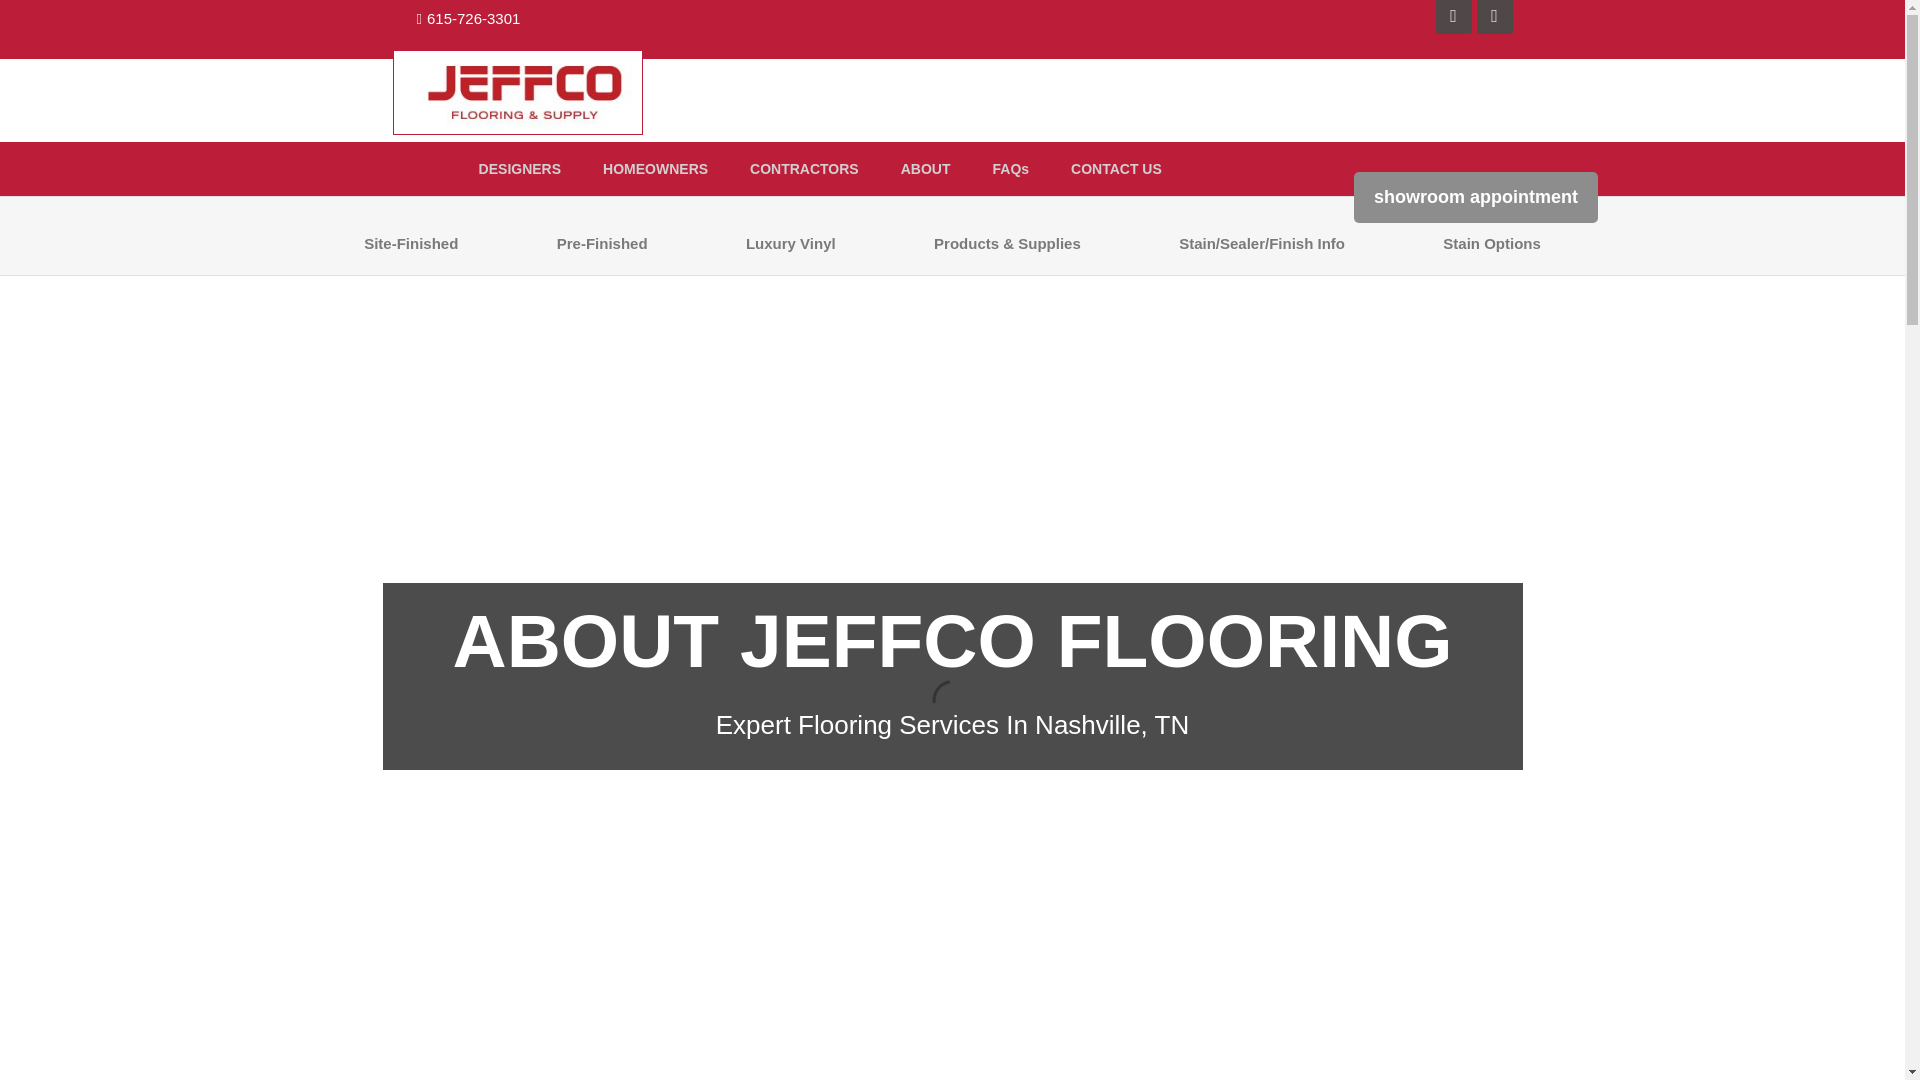 The image size is (1920, 1080). What do you see at coordinates (520, 168) in the screenshot?
I see `DESIGNERS` at bounding box center [520, 168].